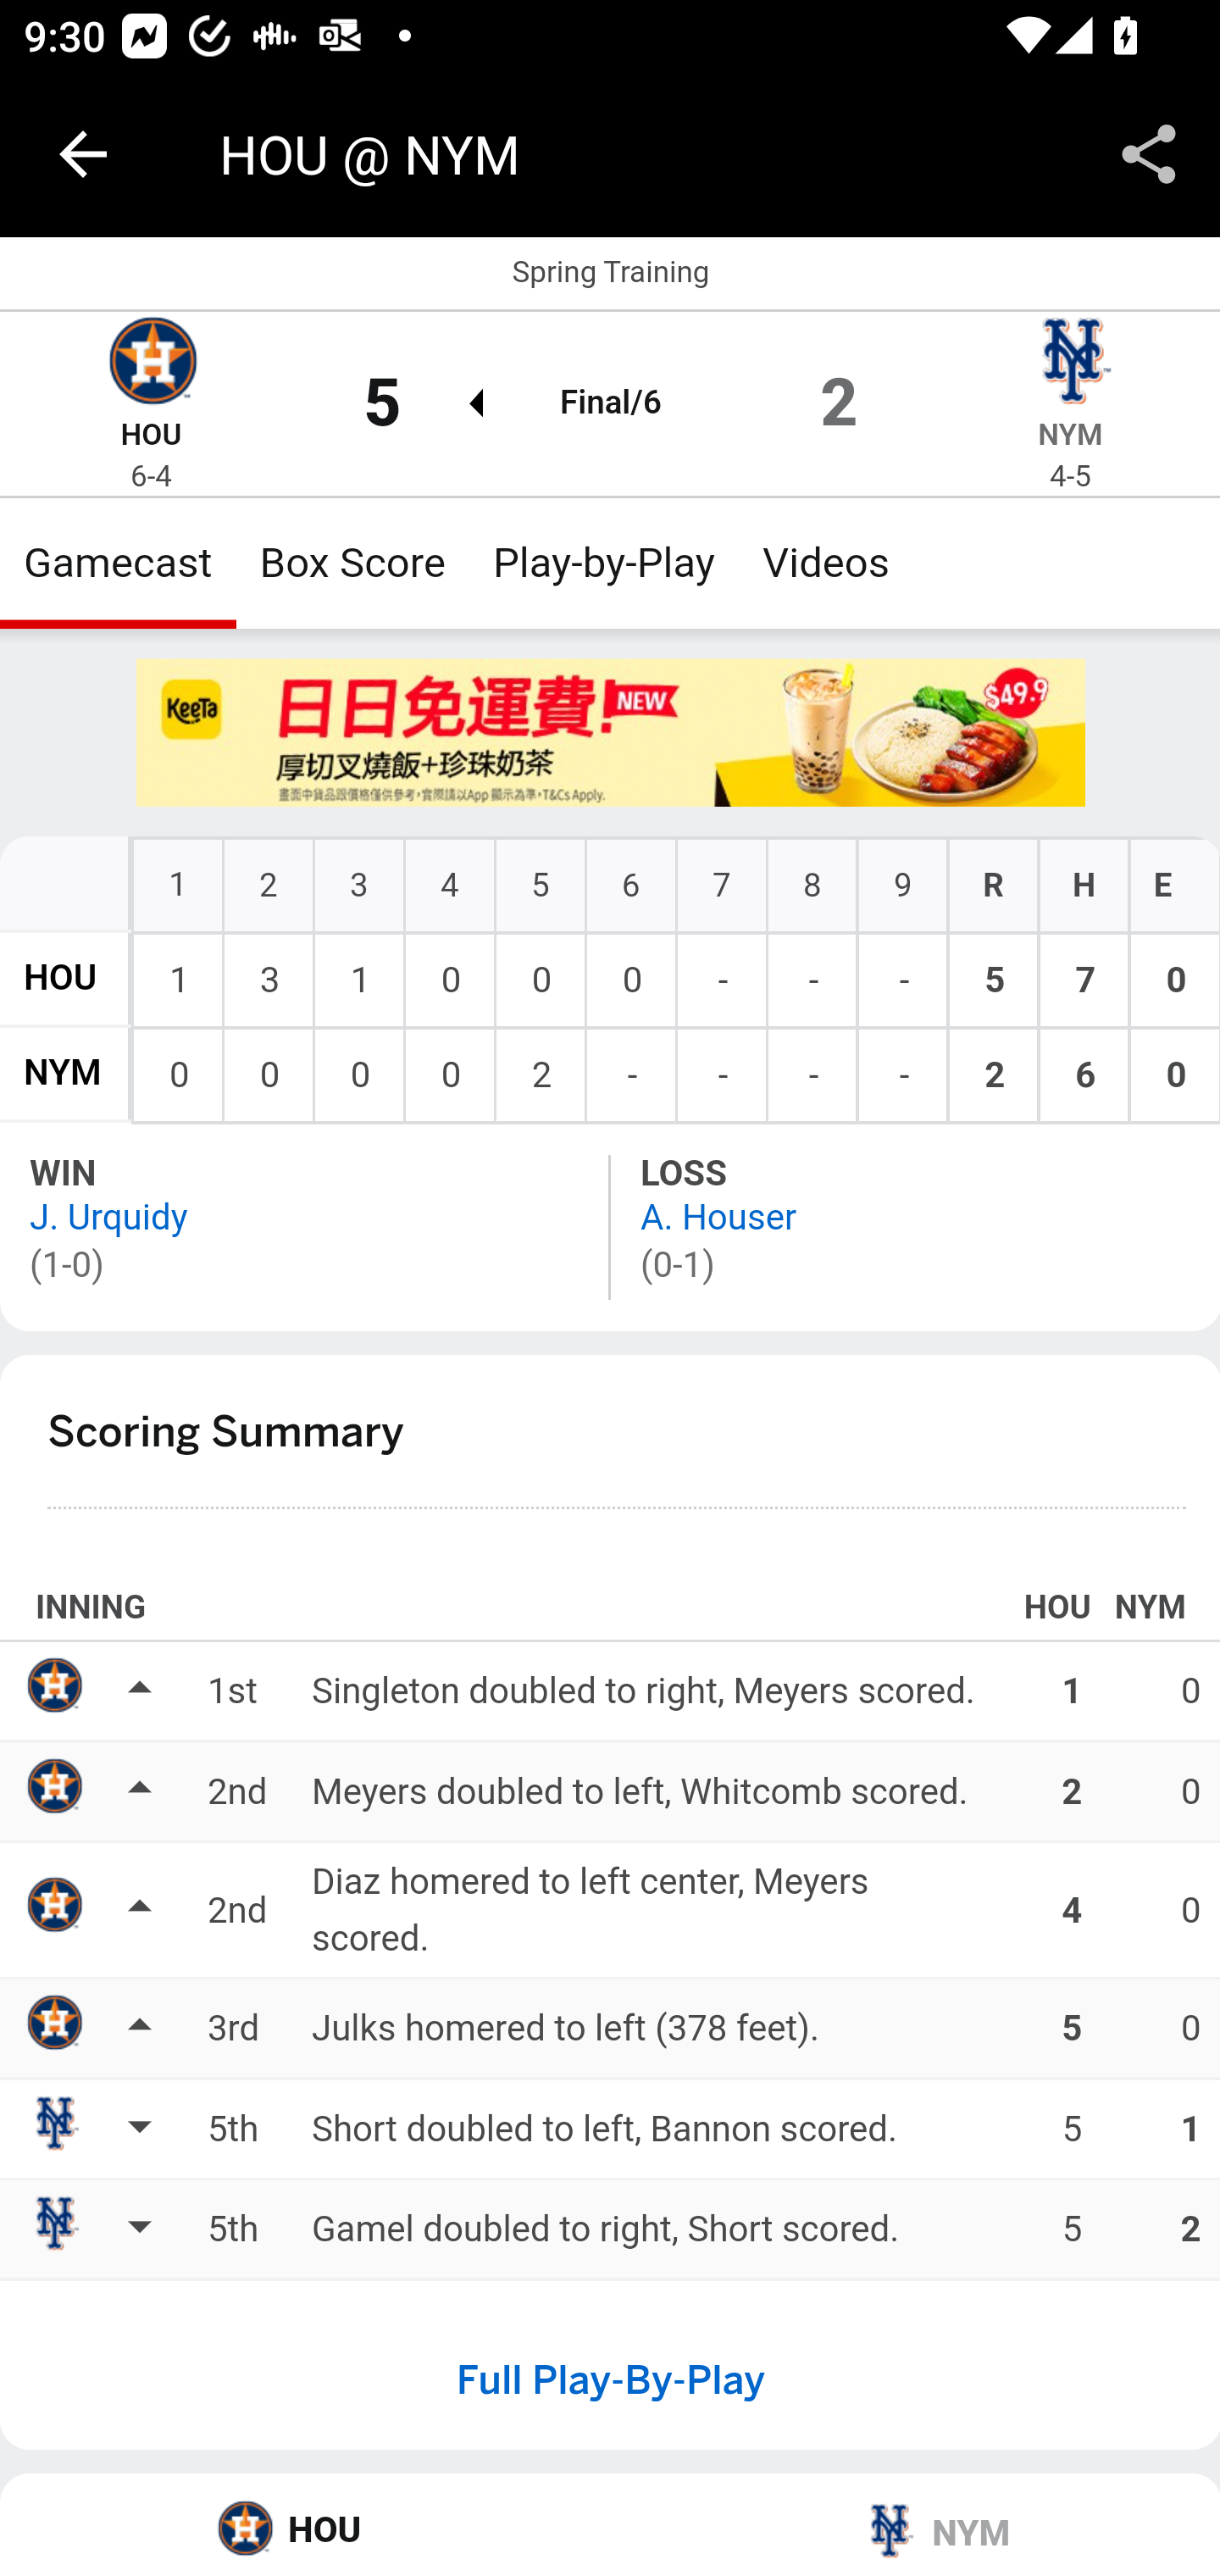 The width and height of the screenshot is (1220, 2576). What do you see at coordinates (60, 978) in the screenshot?
I see `HOU` at bounding box center [60, 978].